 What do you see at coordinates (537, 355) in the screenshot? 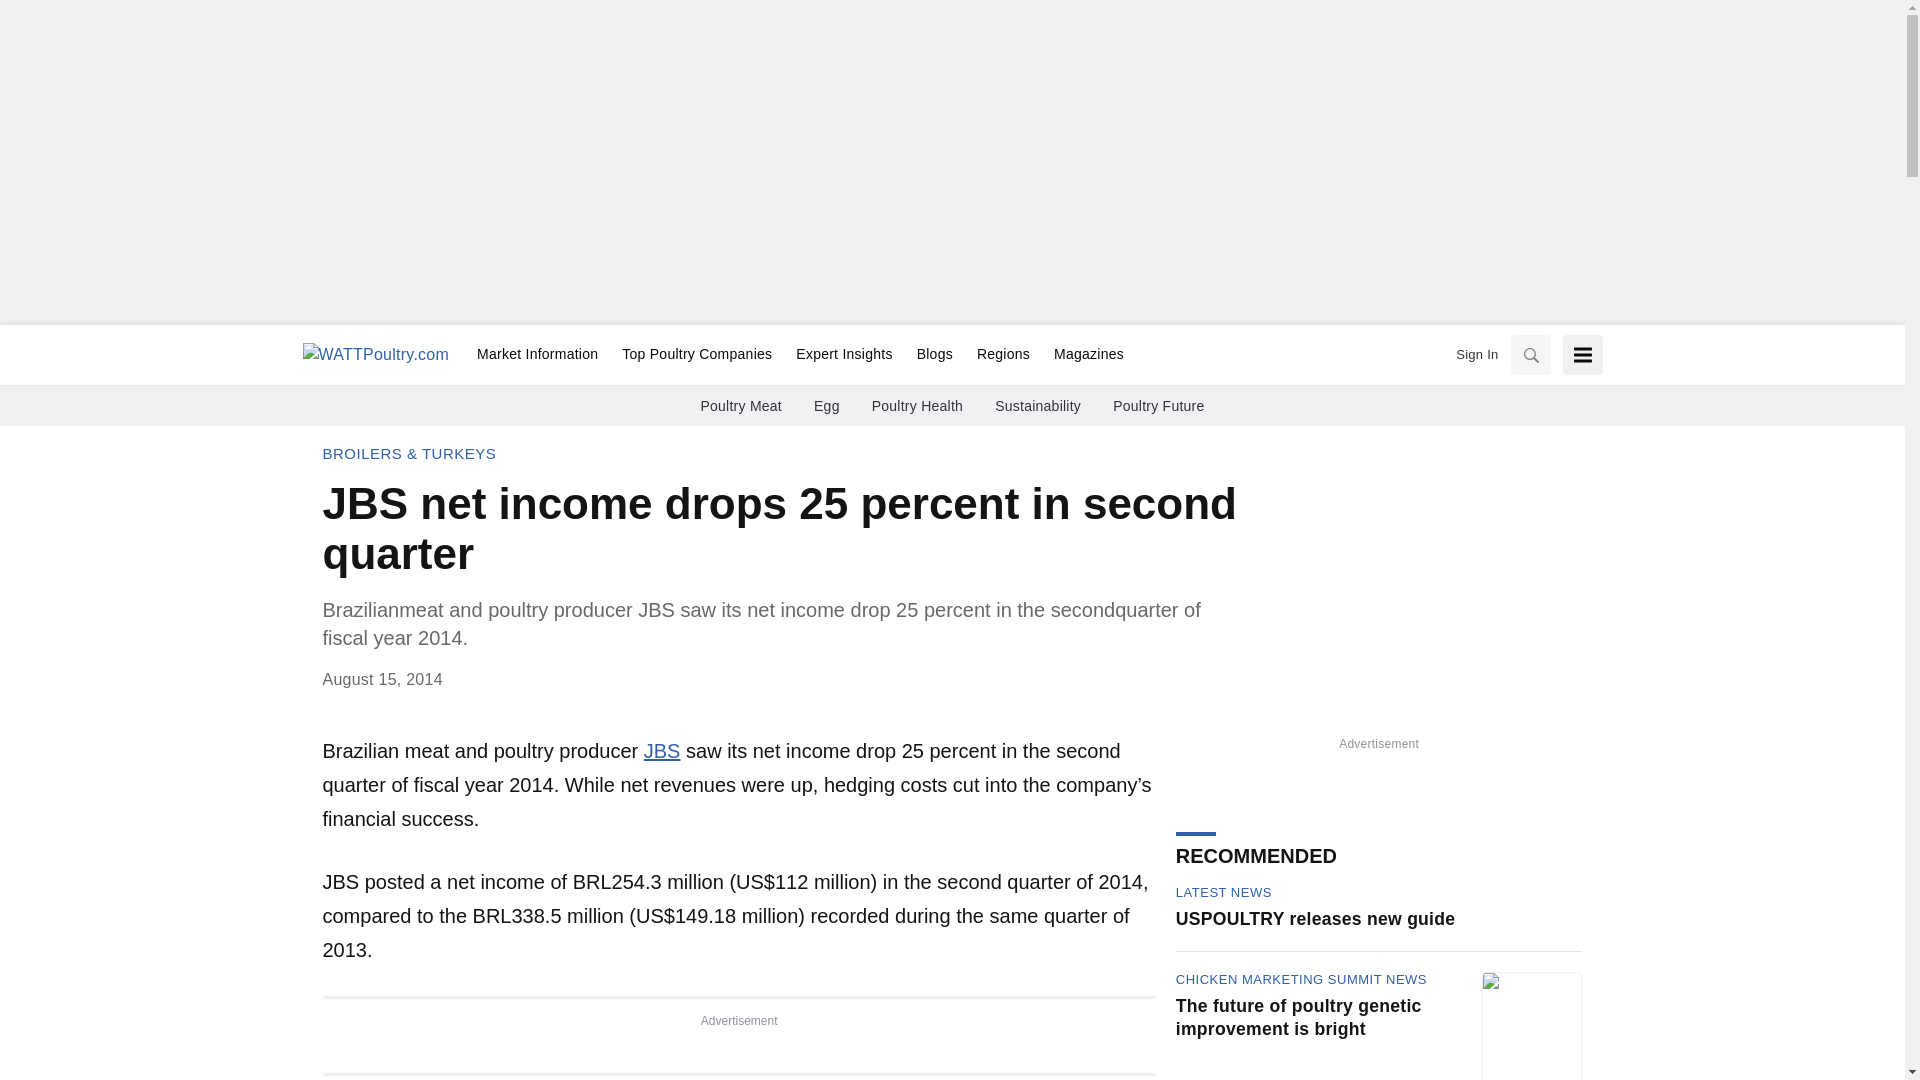
I see `Market Information` at bounding box center [537, 355].